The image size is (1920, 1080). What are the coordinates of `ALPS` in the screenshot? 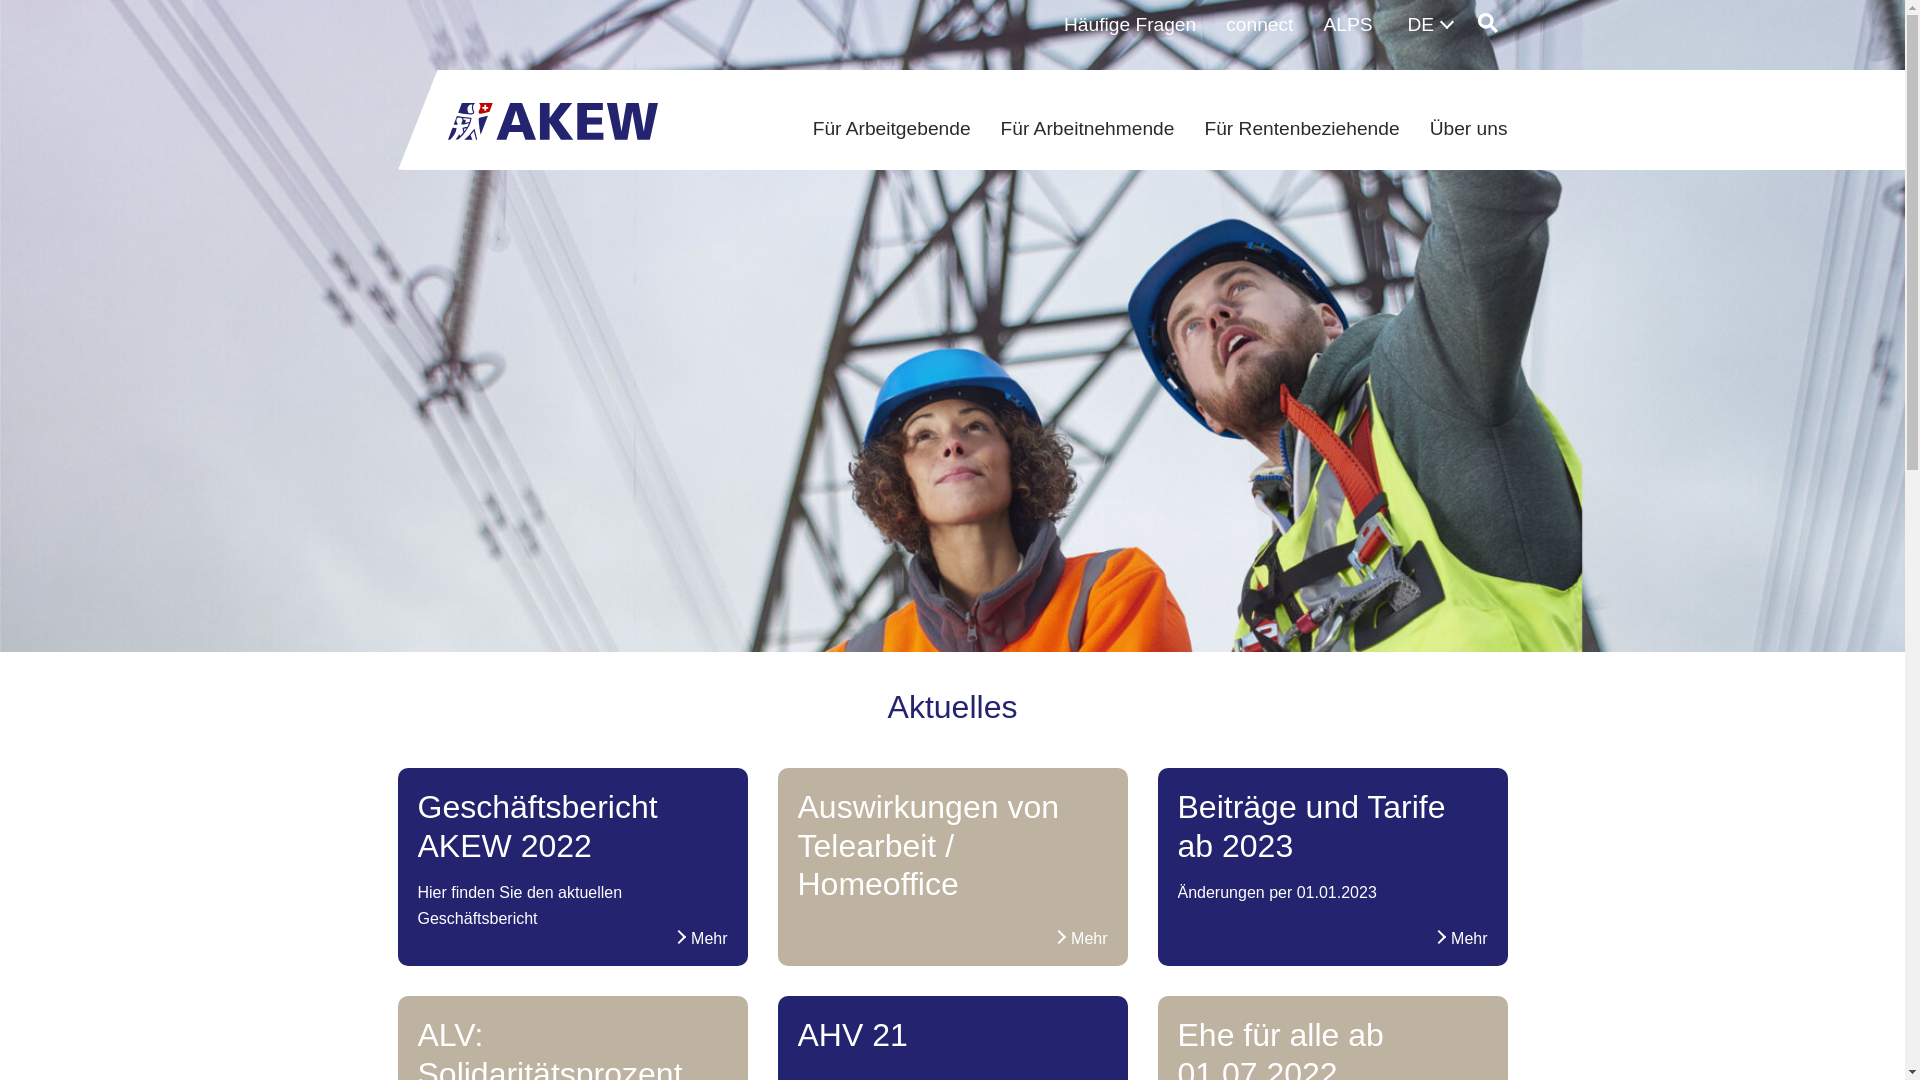 It's located at (1348, 26).